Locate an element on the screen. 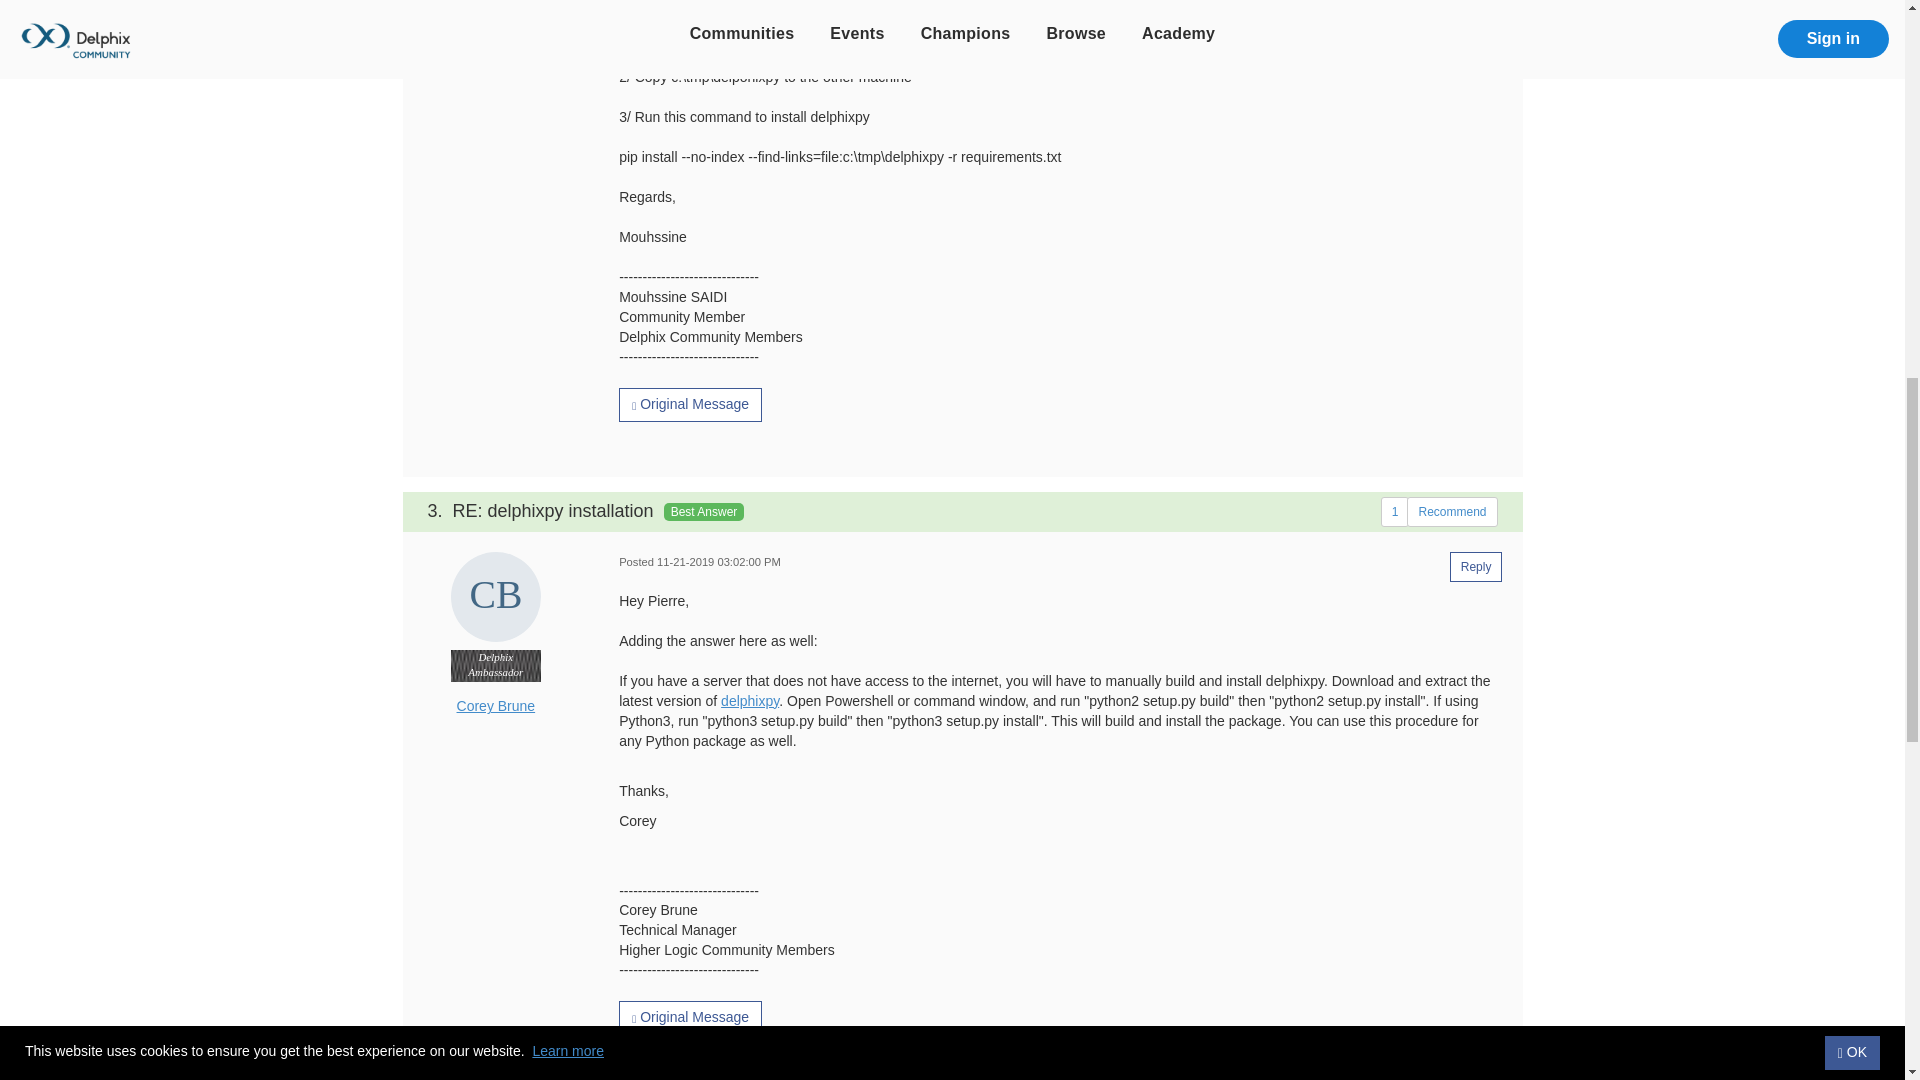 The width and height of the screenshot is (1920, 1080). Delphix Employee ribbon is located at coordinates (496, 666).